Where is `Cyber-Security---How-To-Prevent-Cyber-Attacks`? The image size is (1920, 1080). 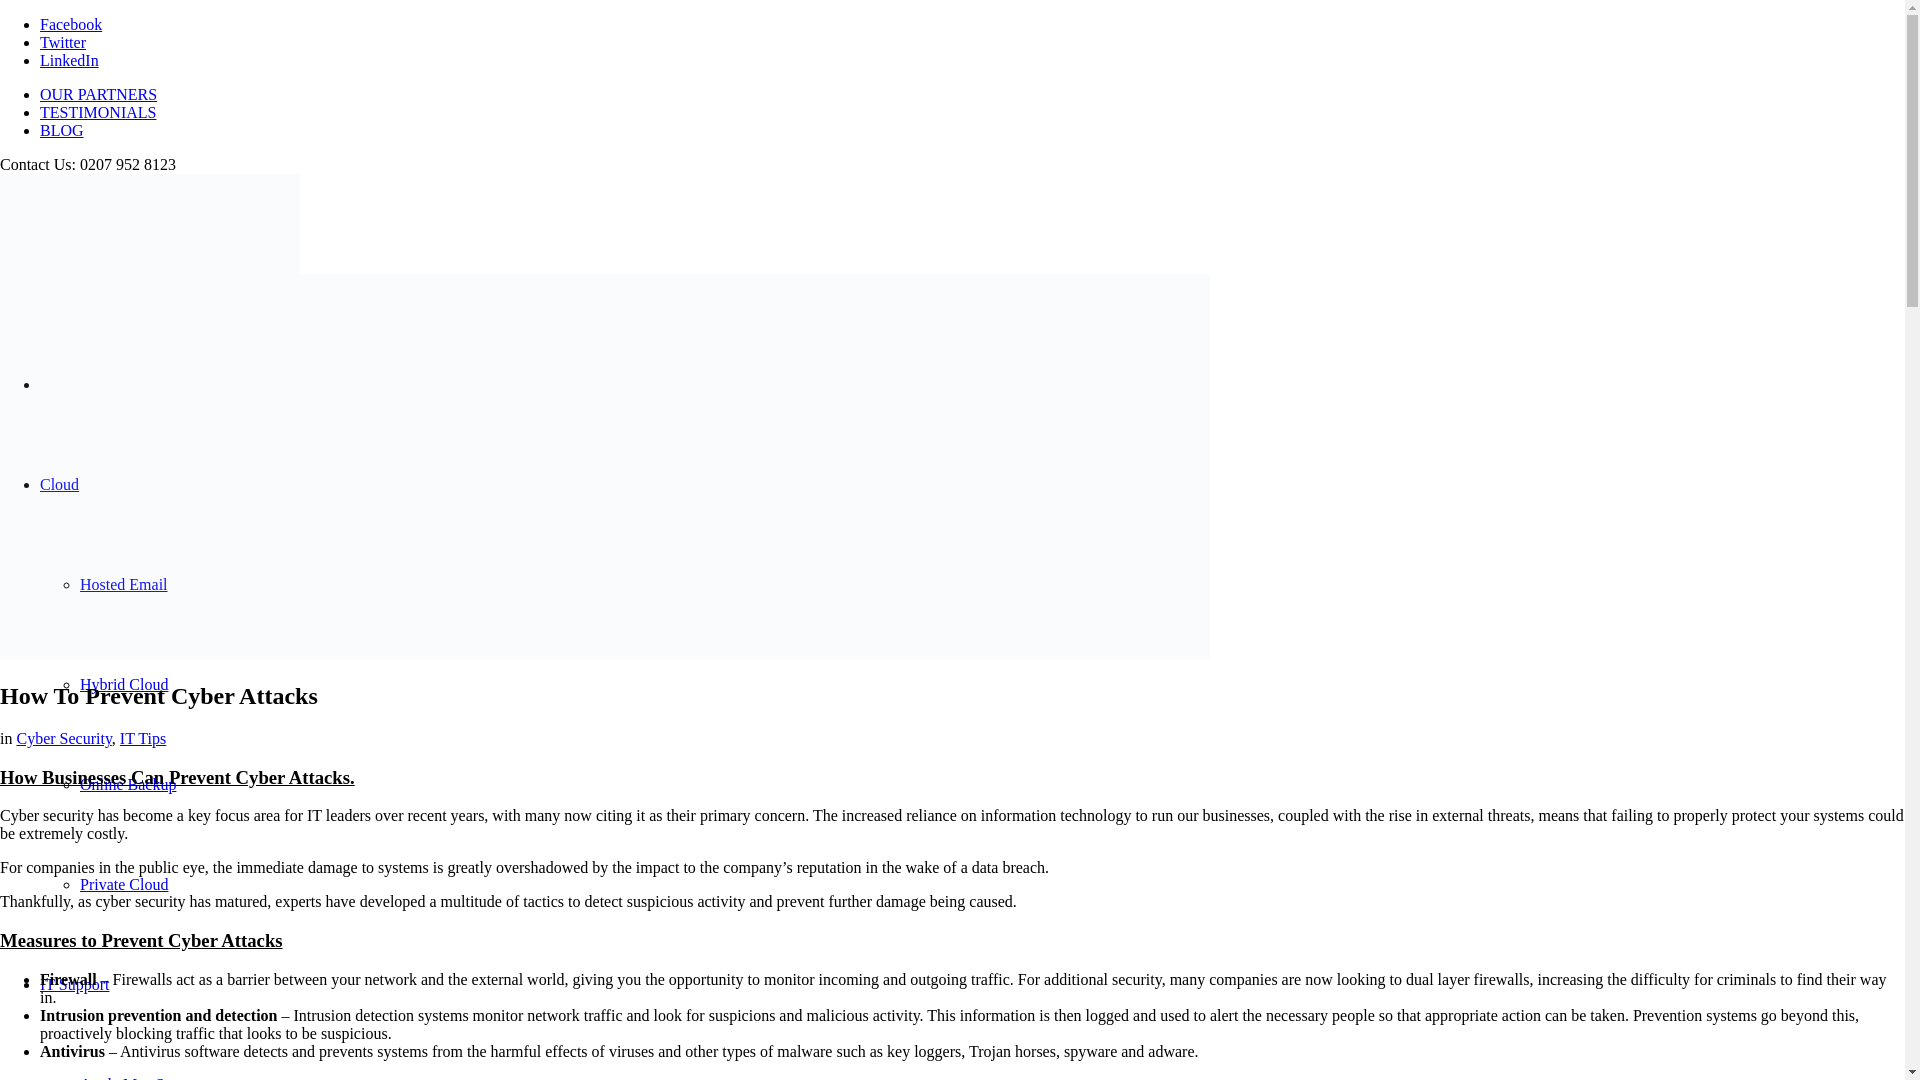
Cyber-Security---How-To-Prevent-Cyber-Attacks is located at coordinates (604, 653).